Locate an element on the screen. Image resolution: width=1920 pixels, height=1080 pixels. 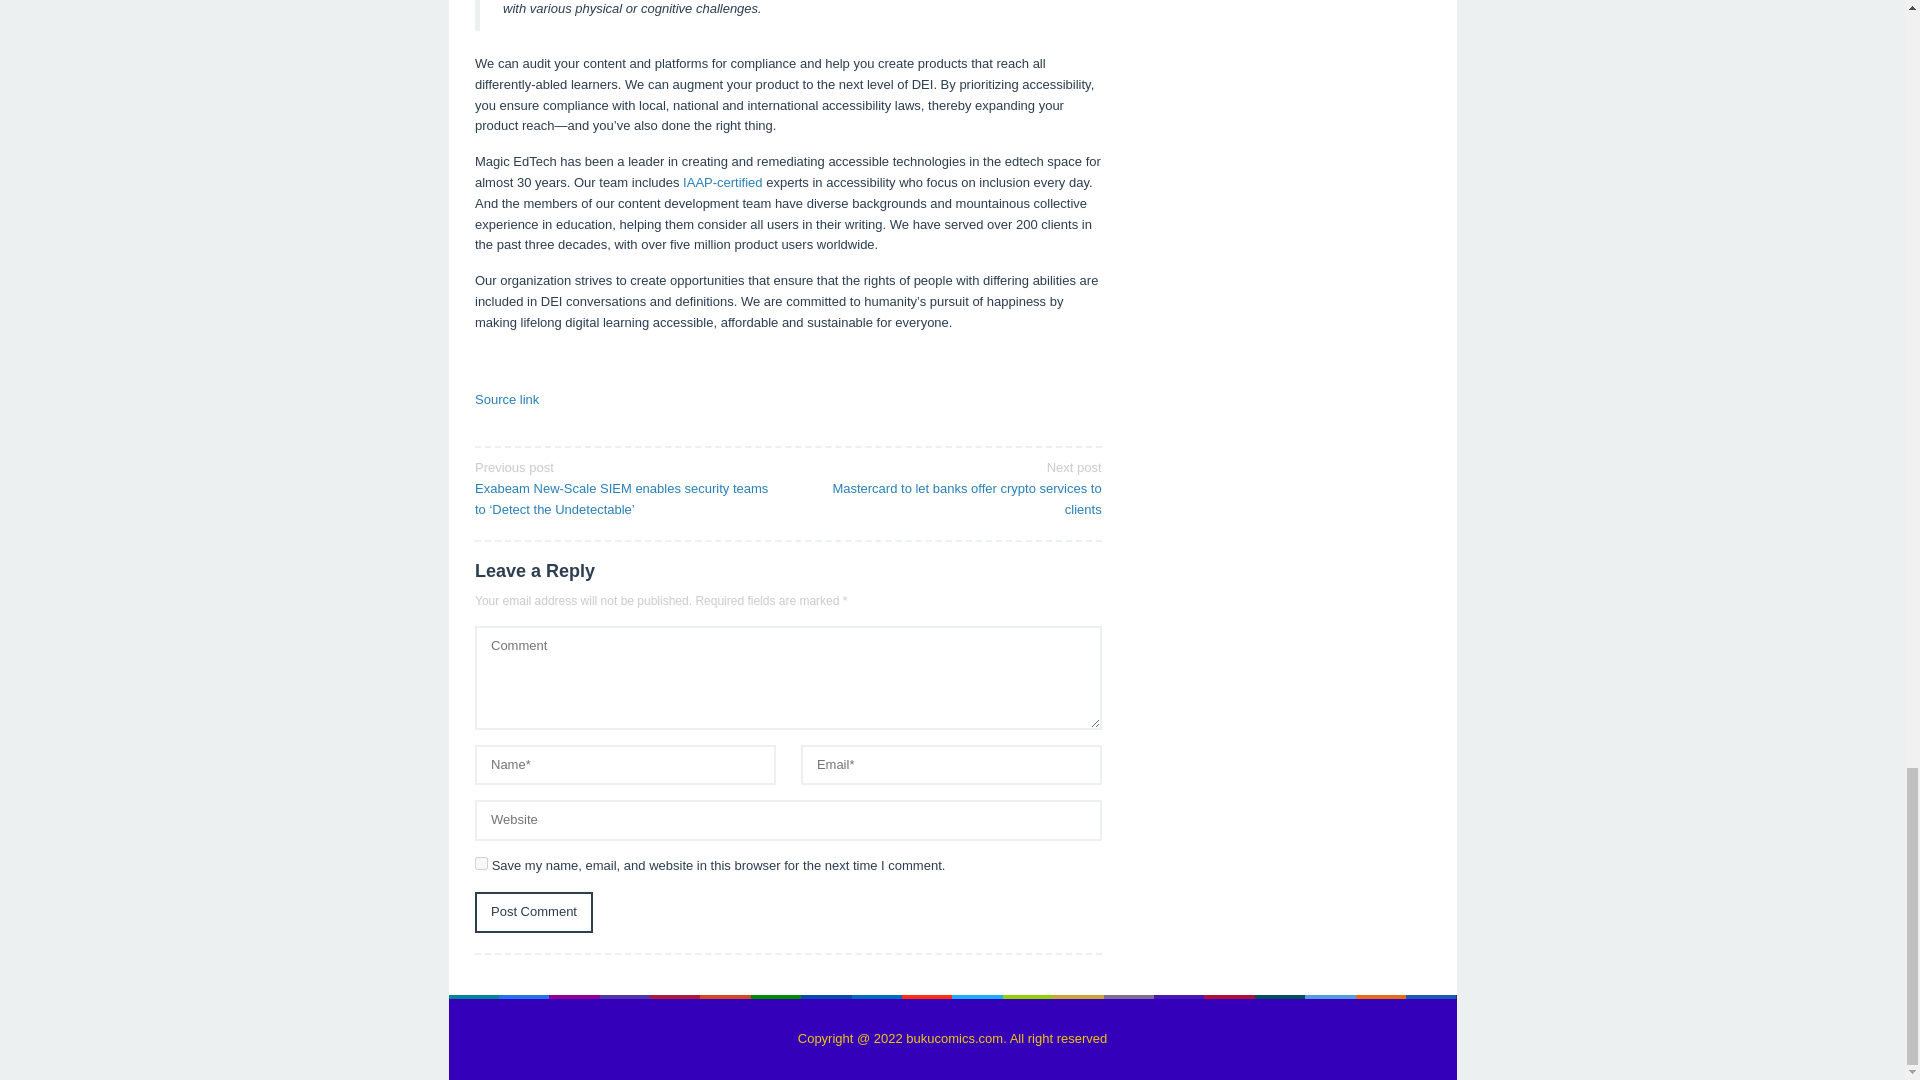
Source link is located at coordinates (506, 400).